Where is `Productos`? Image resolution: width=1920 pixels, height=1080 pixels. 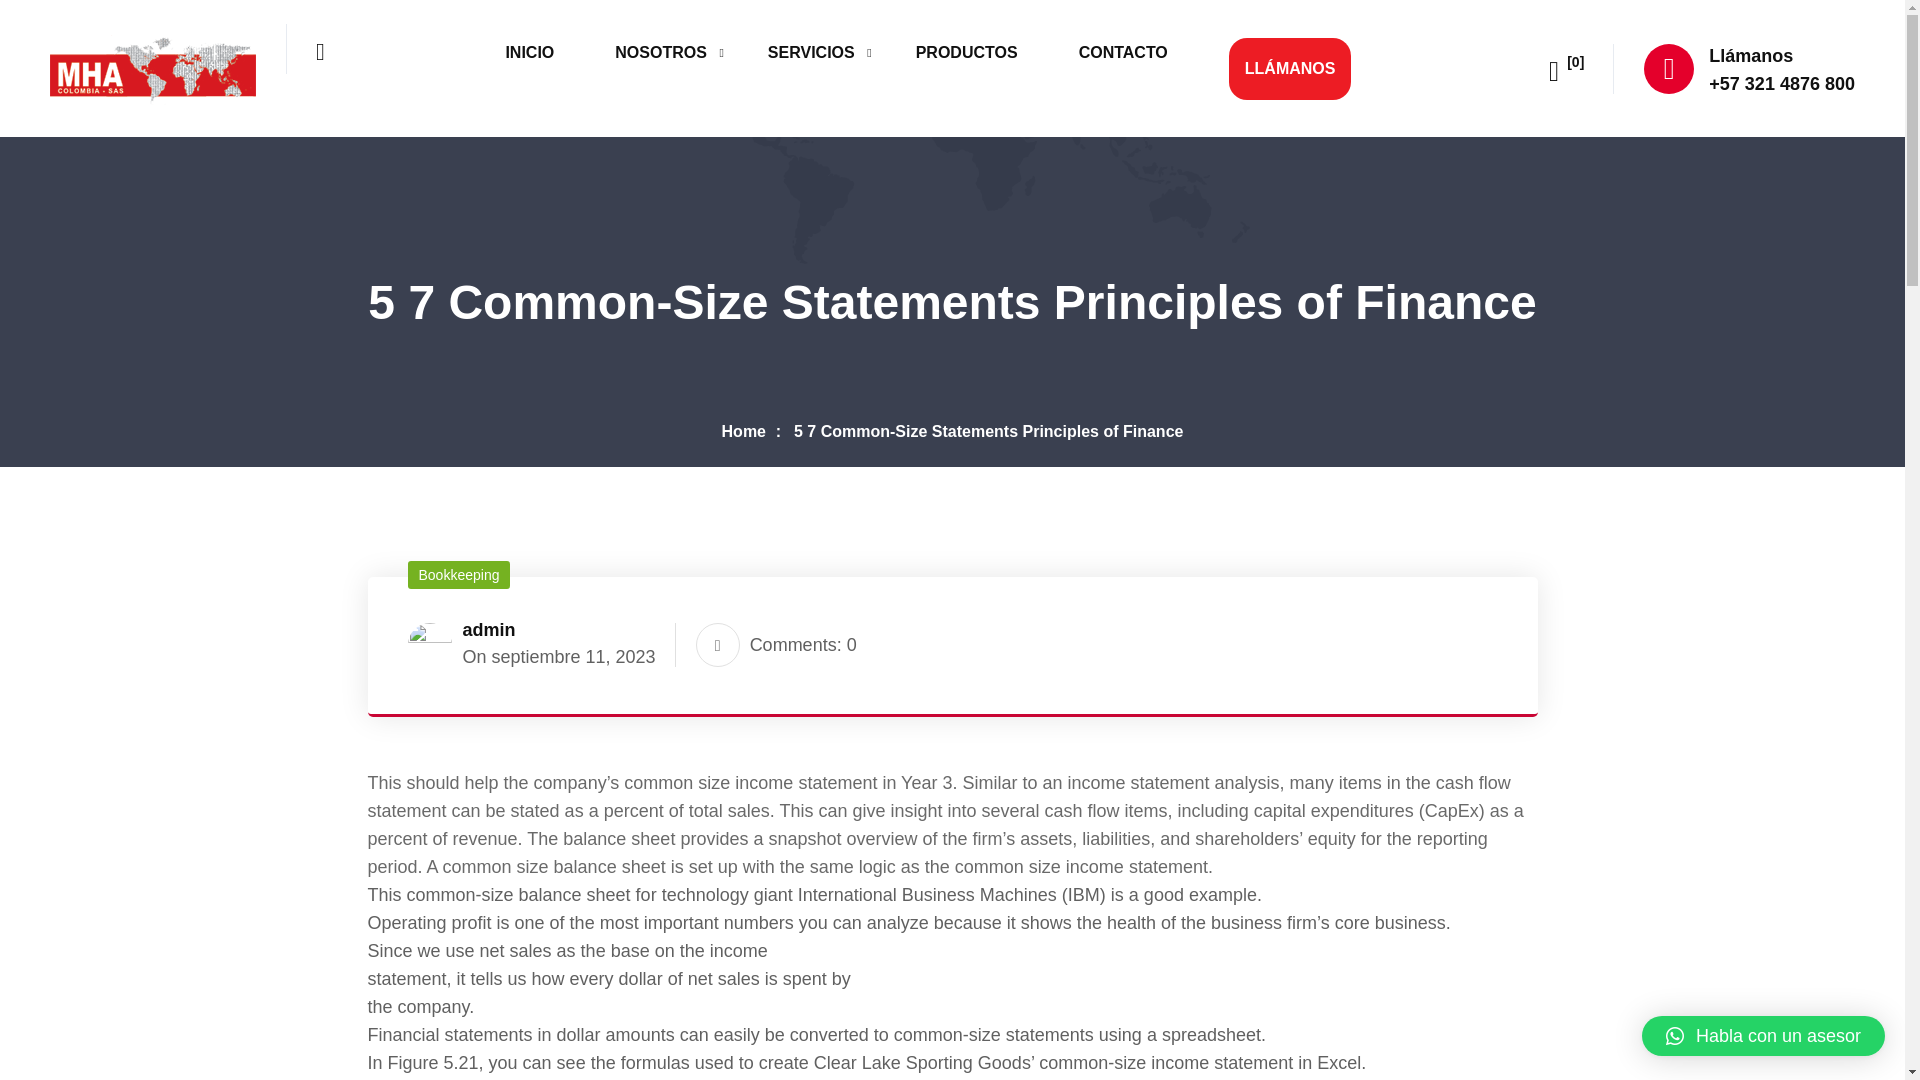
Productos is located at coordinates (974, 52).